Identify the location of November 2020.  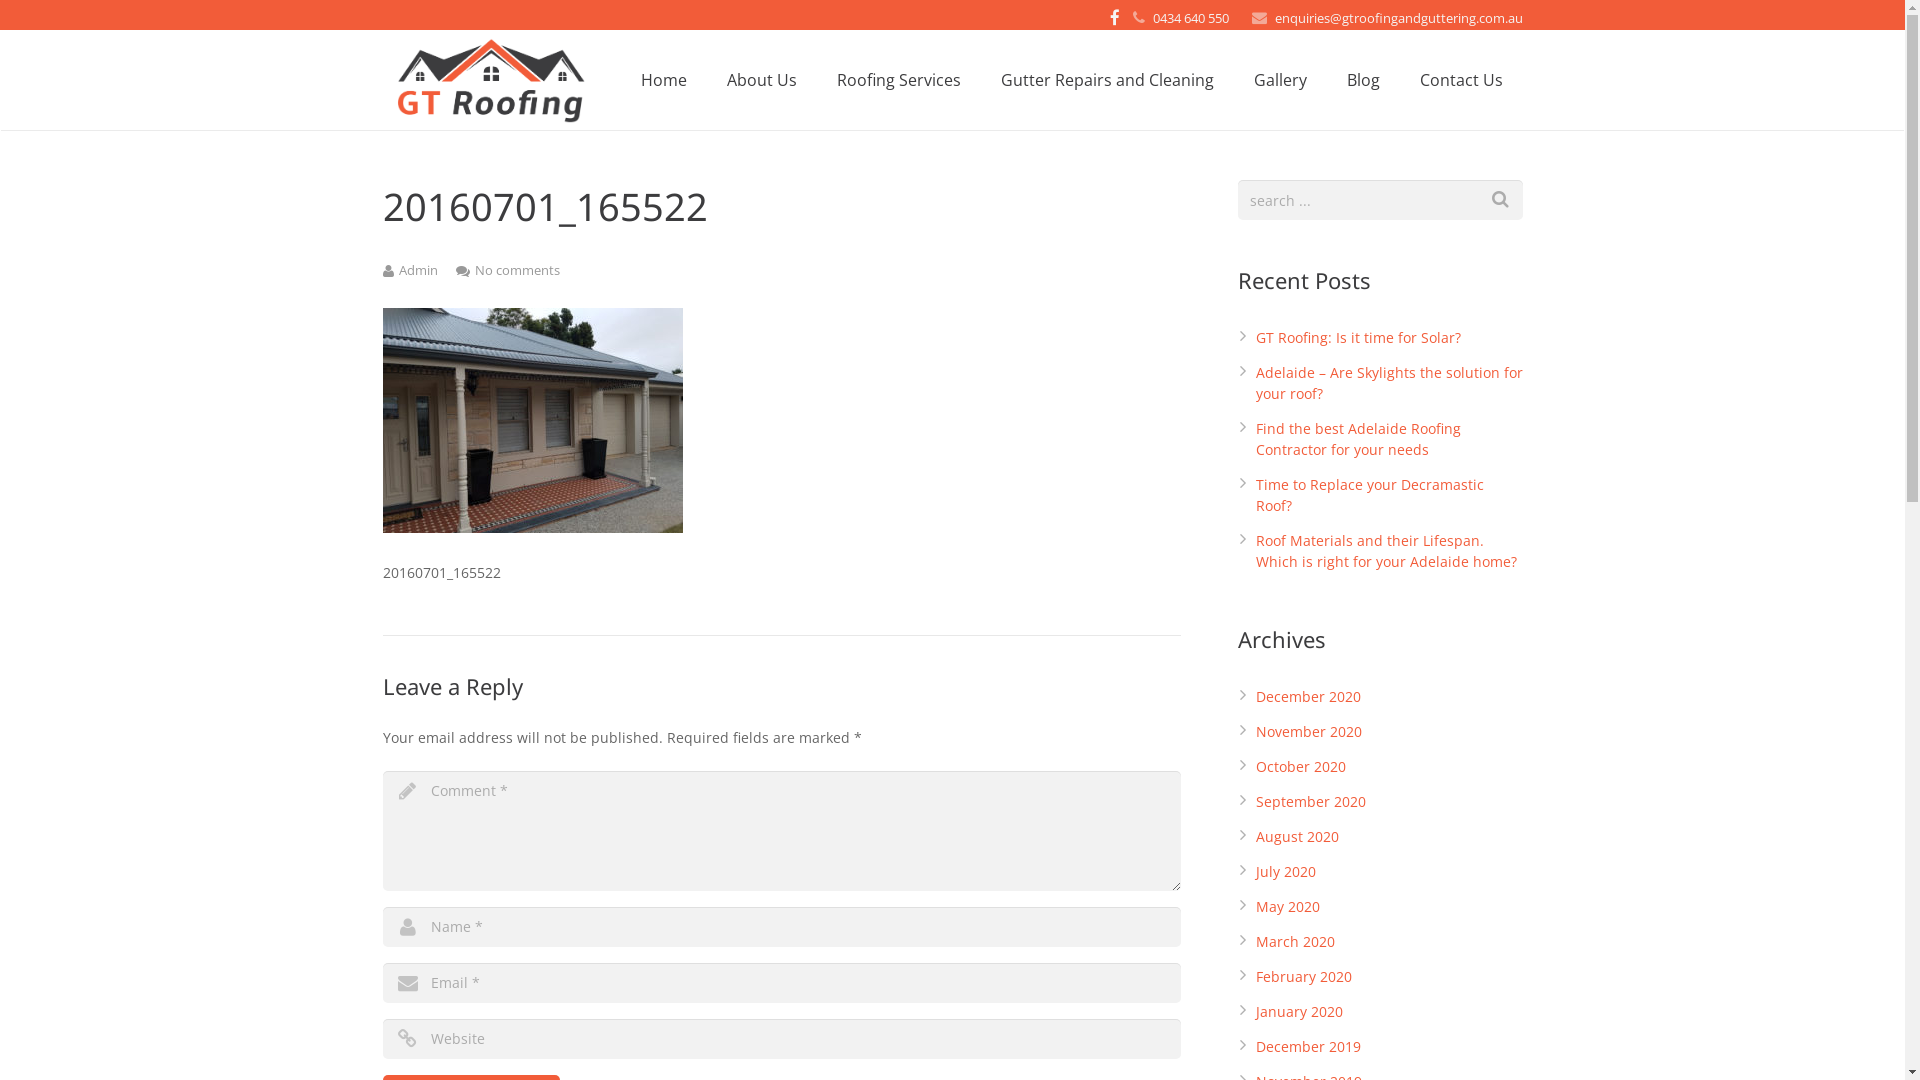
(1309, 732).